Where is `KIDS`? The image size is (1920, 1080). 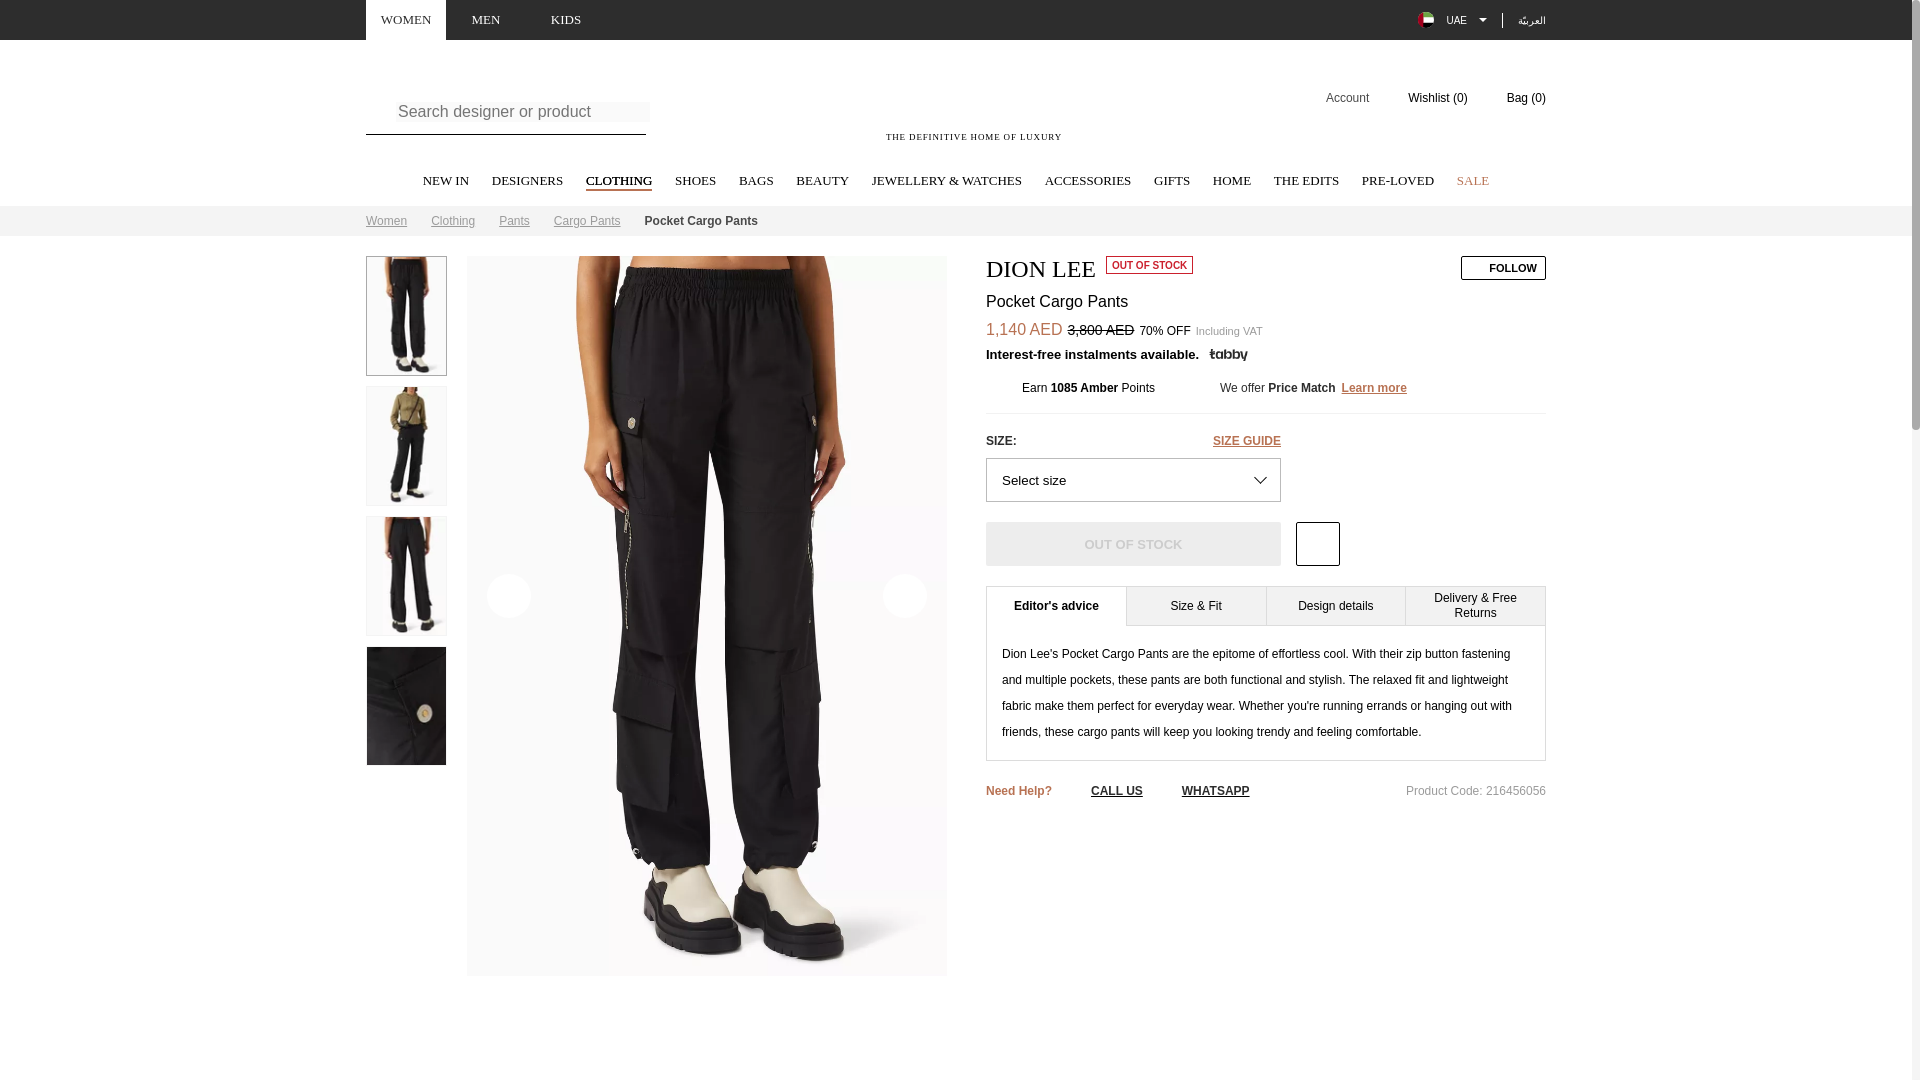
KIDS is located at coordinates (566, 20).